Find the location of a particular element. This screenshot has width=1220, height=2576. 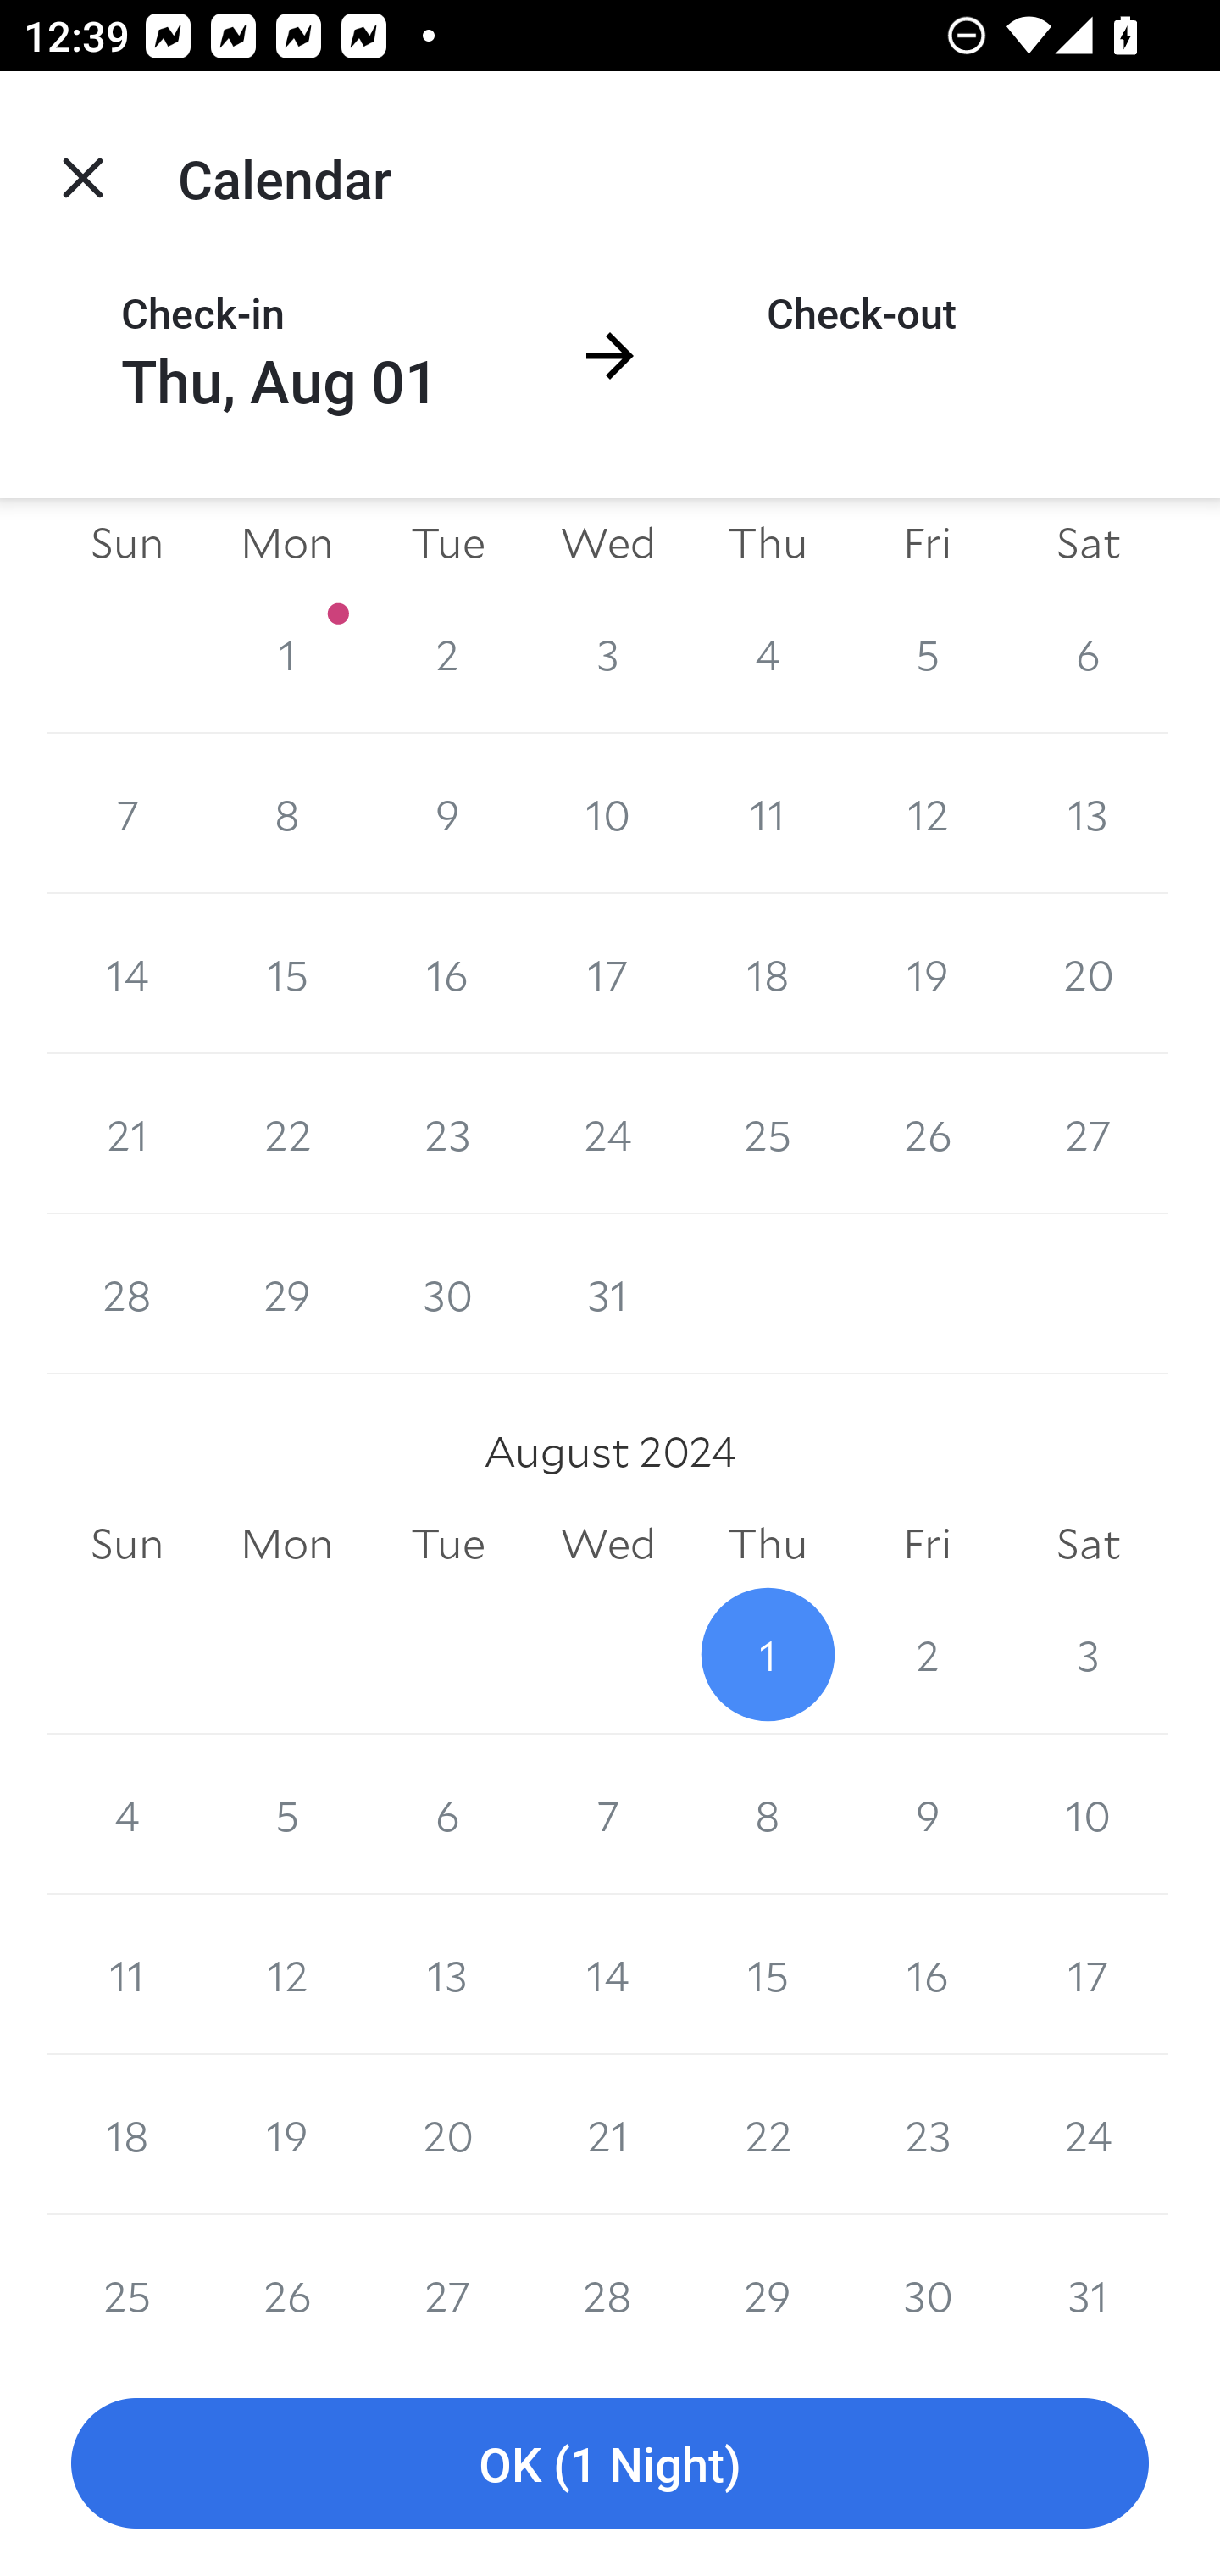

Tue is located at coordinates (447, 1544).